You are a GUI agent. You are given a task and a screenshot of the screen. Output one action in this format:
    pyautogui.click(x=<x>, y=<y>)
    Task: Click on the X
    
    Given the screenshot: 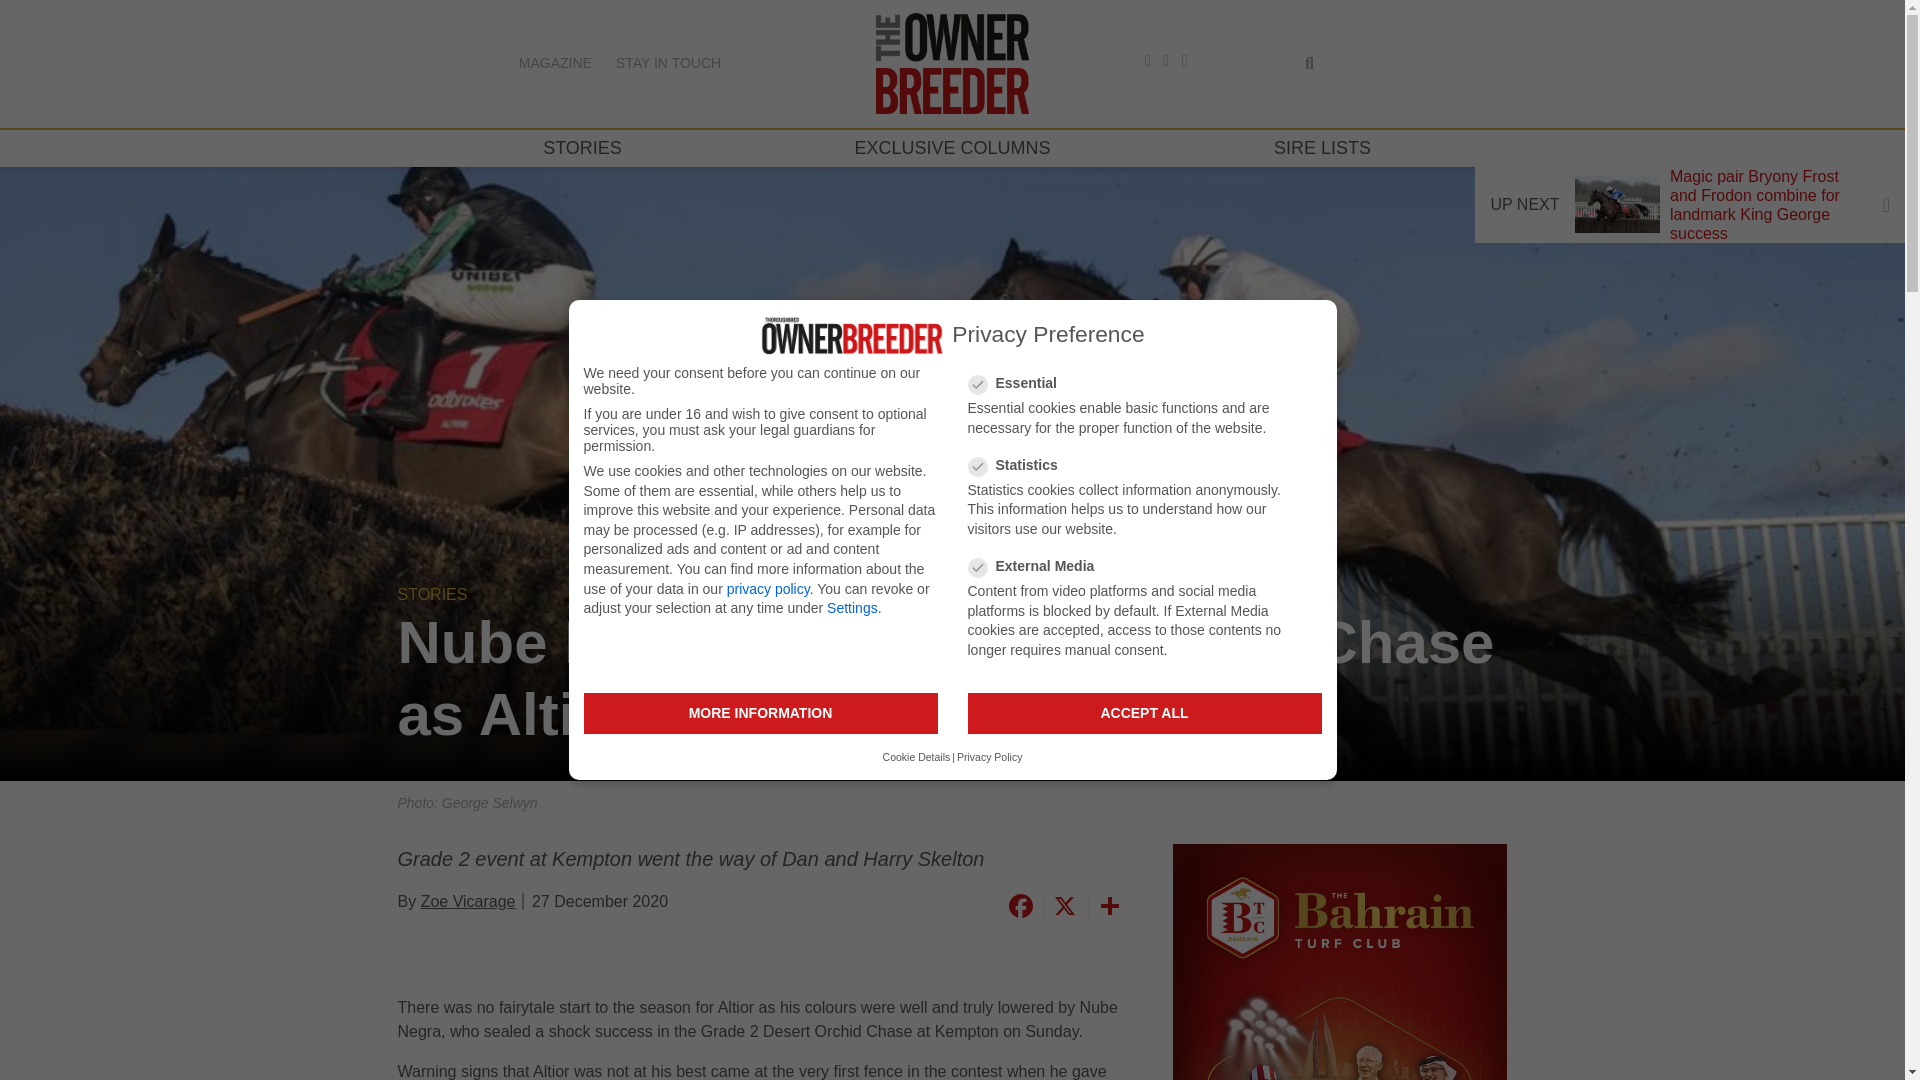 What is the action you would take?
    pyautogui.click(x=1062, y=906)
    